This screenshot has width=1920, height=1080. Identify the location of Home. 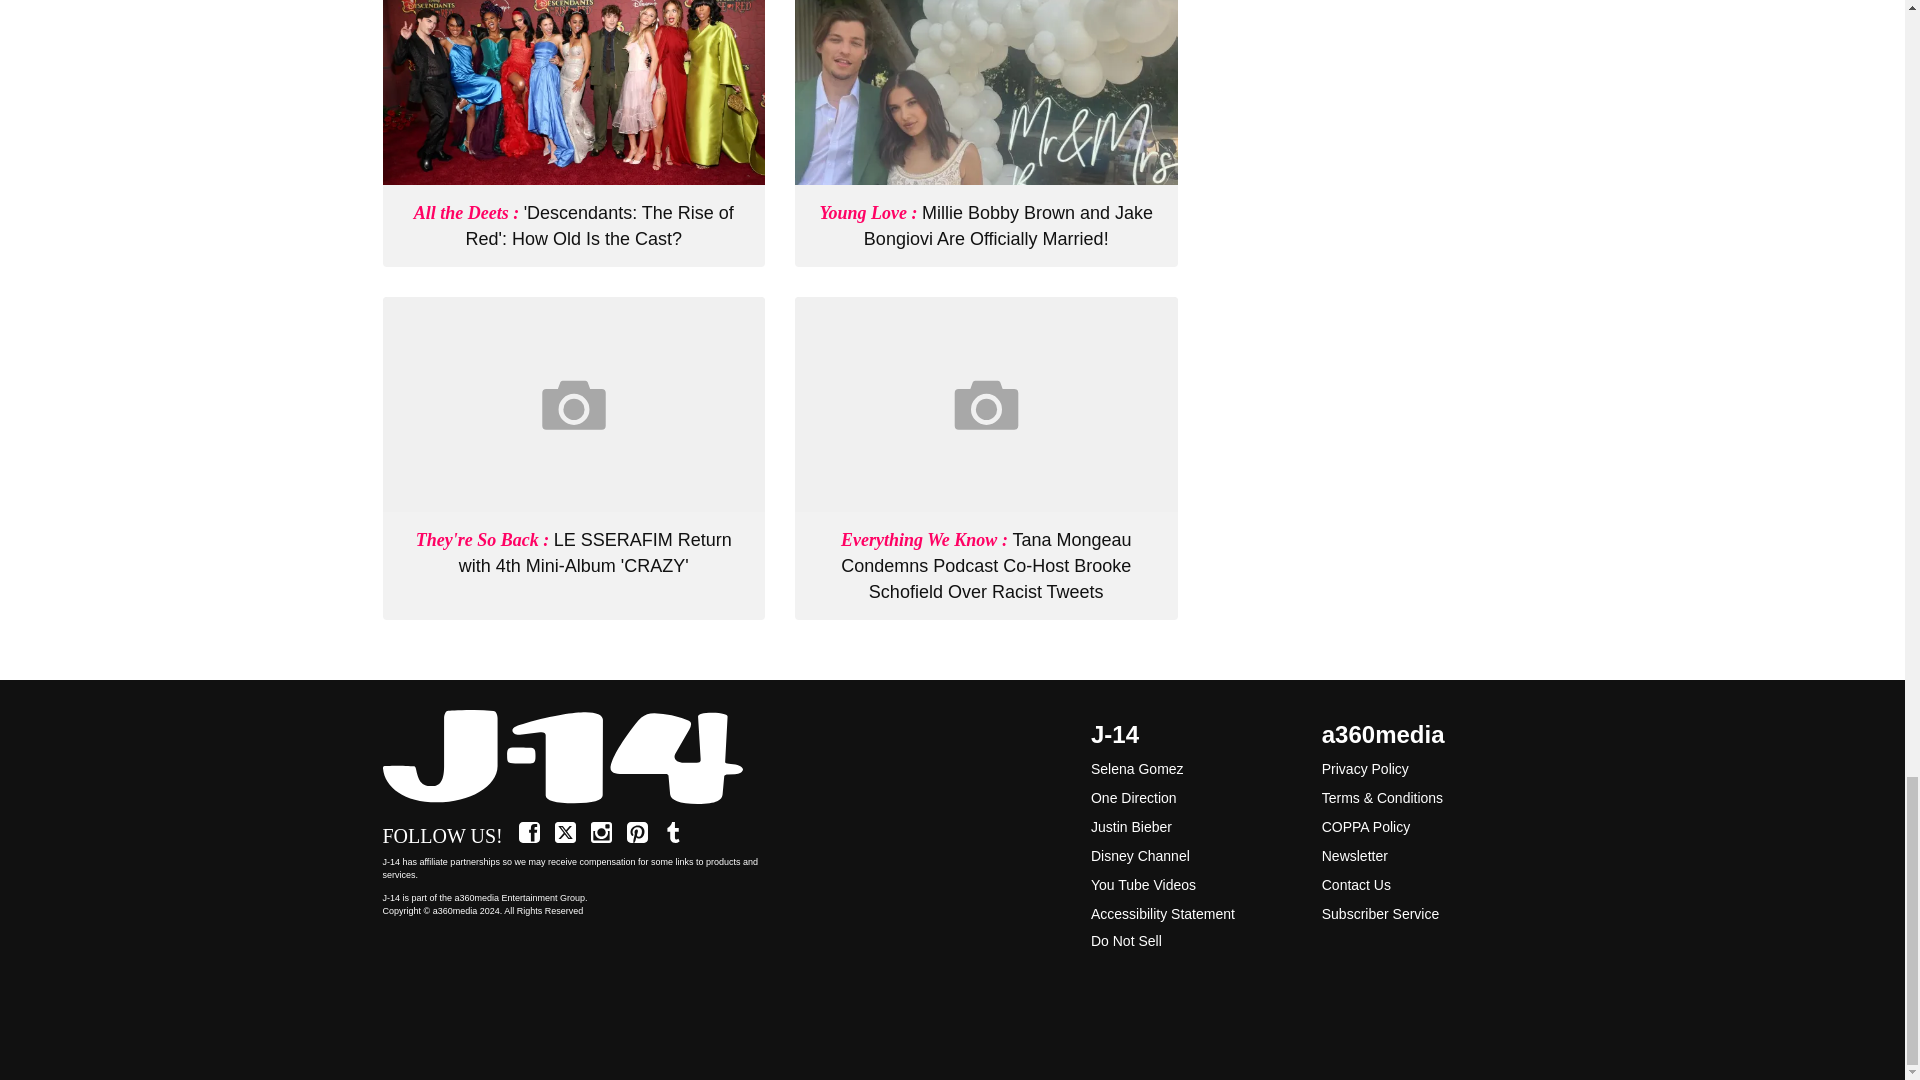
(574, 758).